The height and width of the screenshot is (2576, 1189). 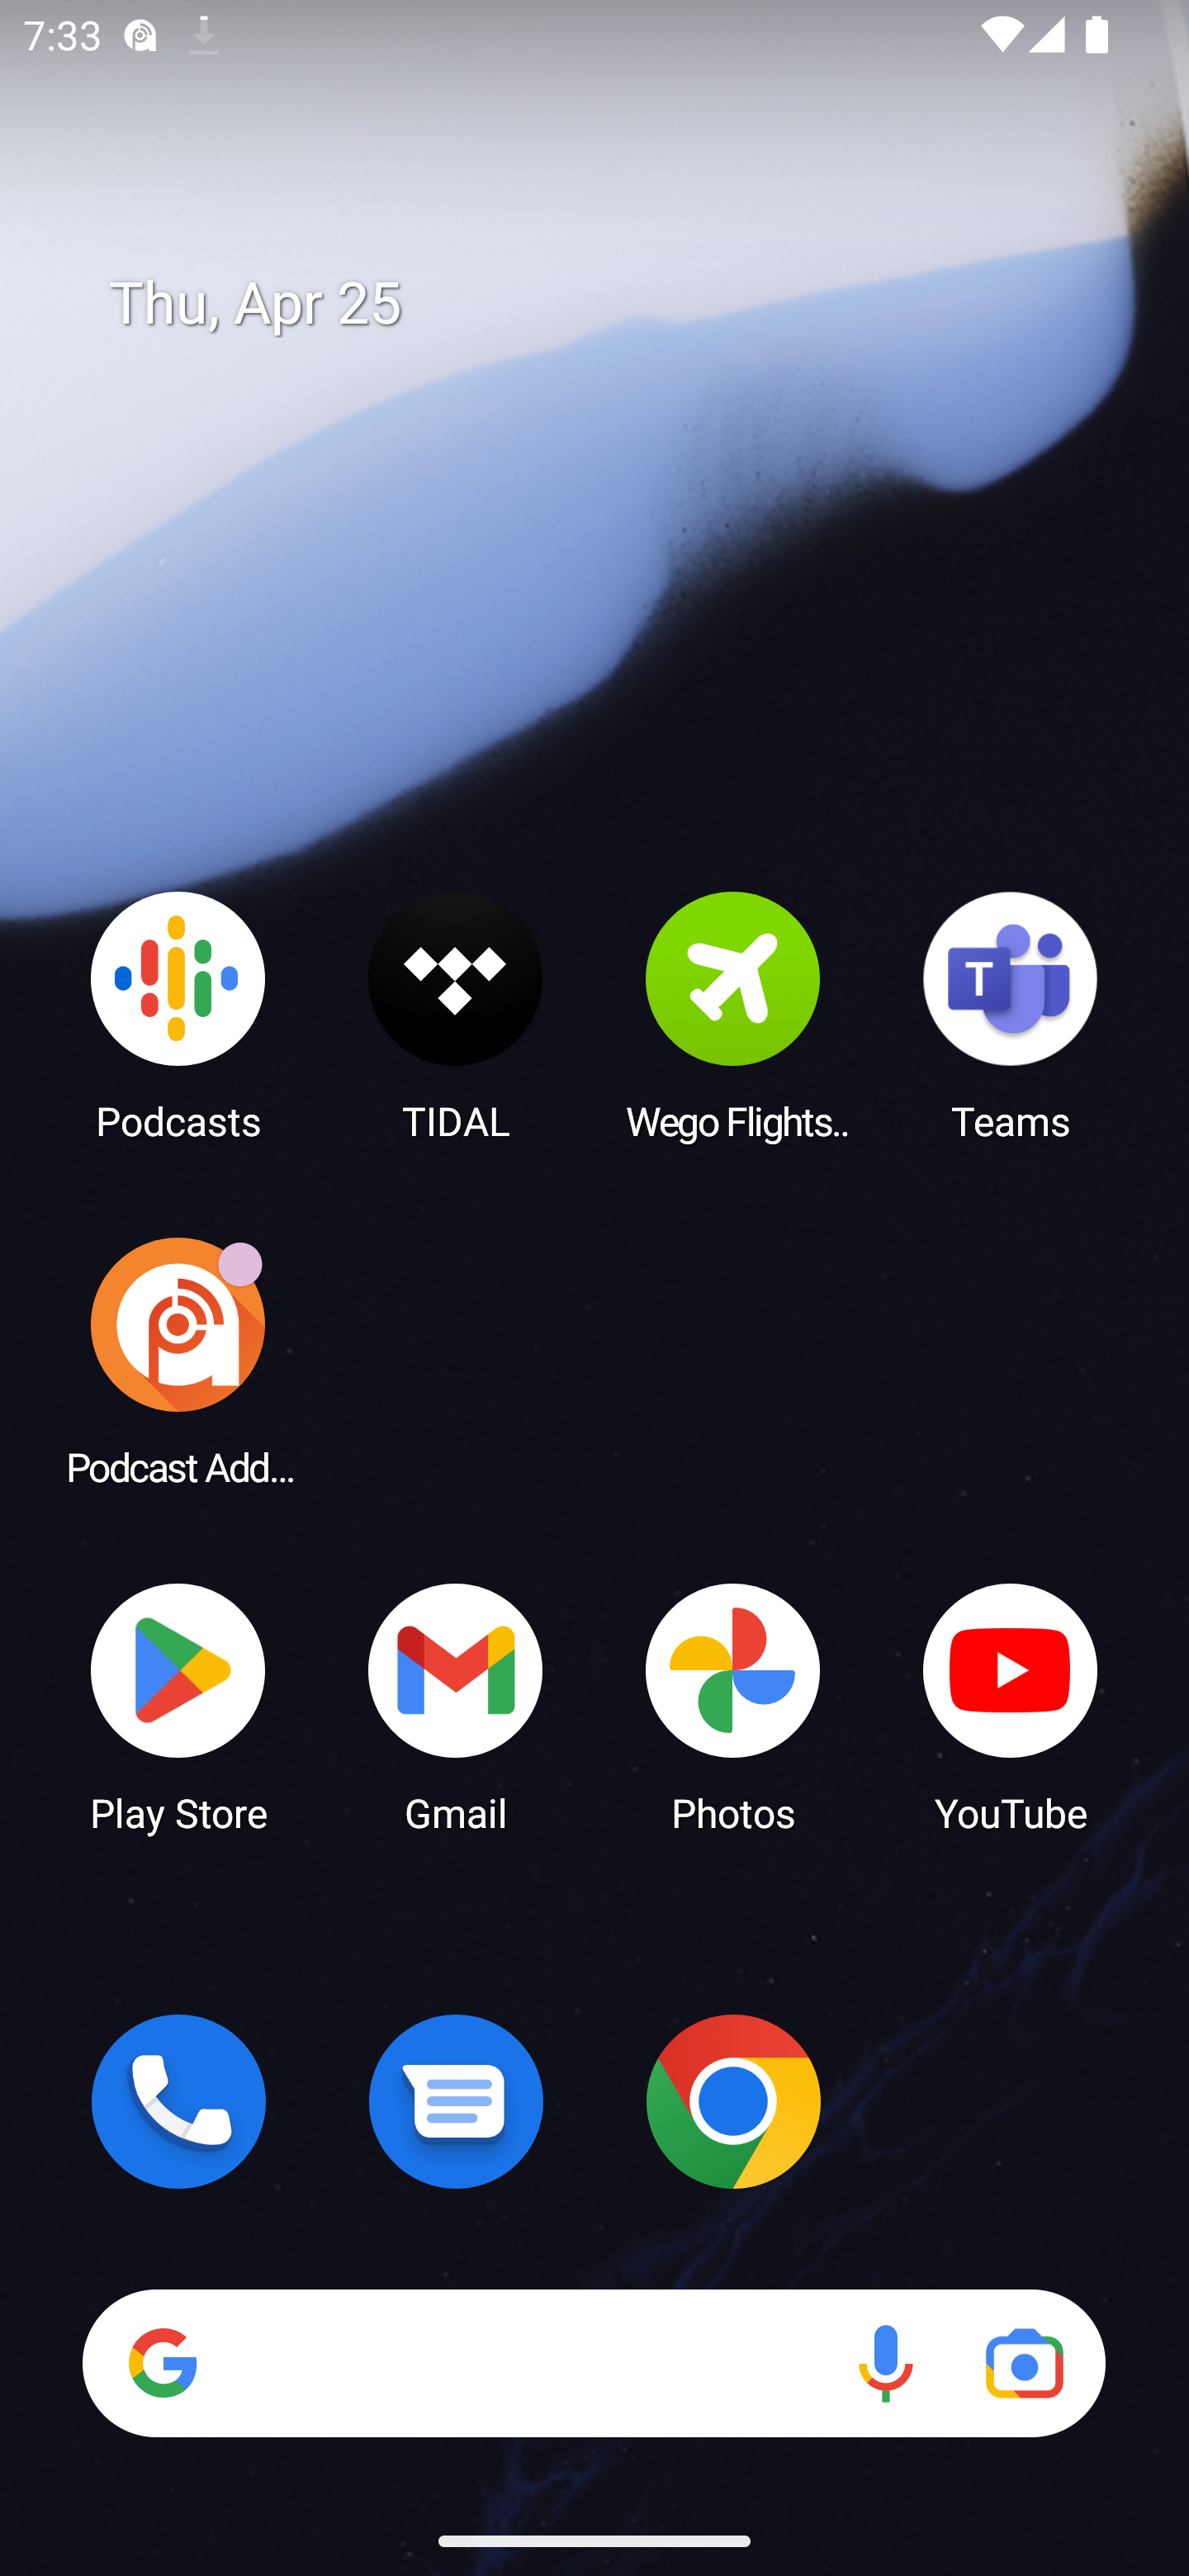 I want to click on Thu, Apr 25, so click(x=618, y=304).